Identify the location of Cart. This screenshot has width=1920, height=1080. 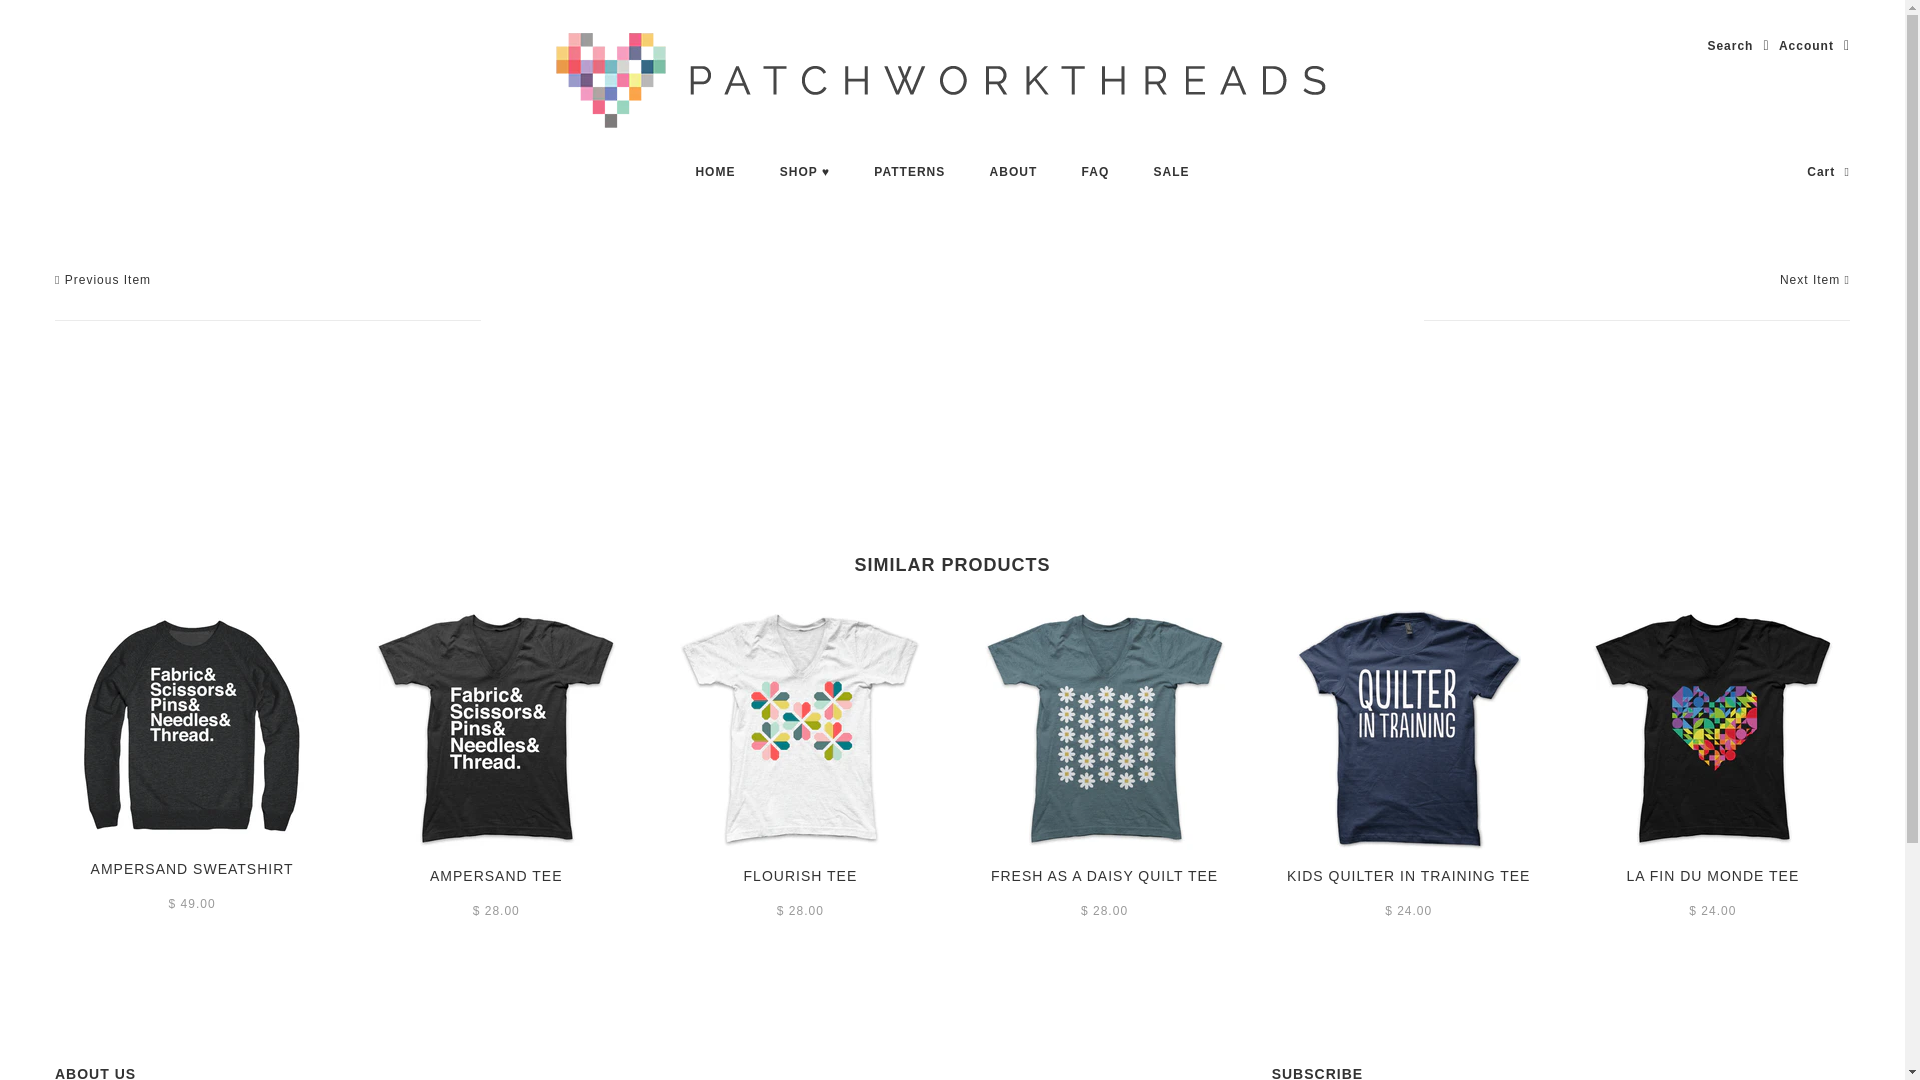
(1828, 172).